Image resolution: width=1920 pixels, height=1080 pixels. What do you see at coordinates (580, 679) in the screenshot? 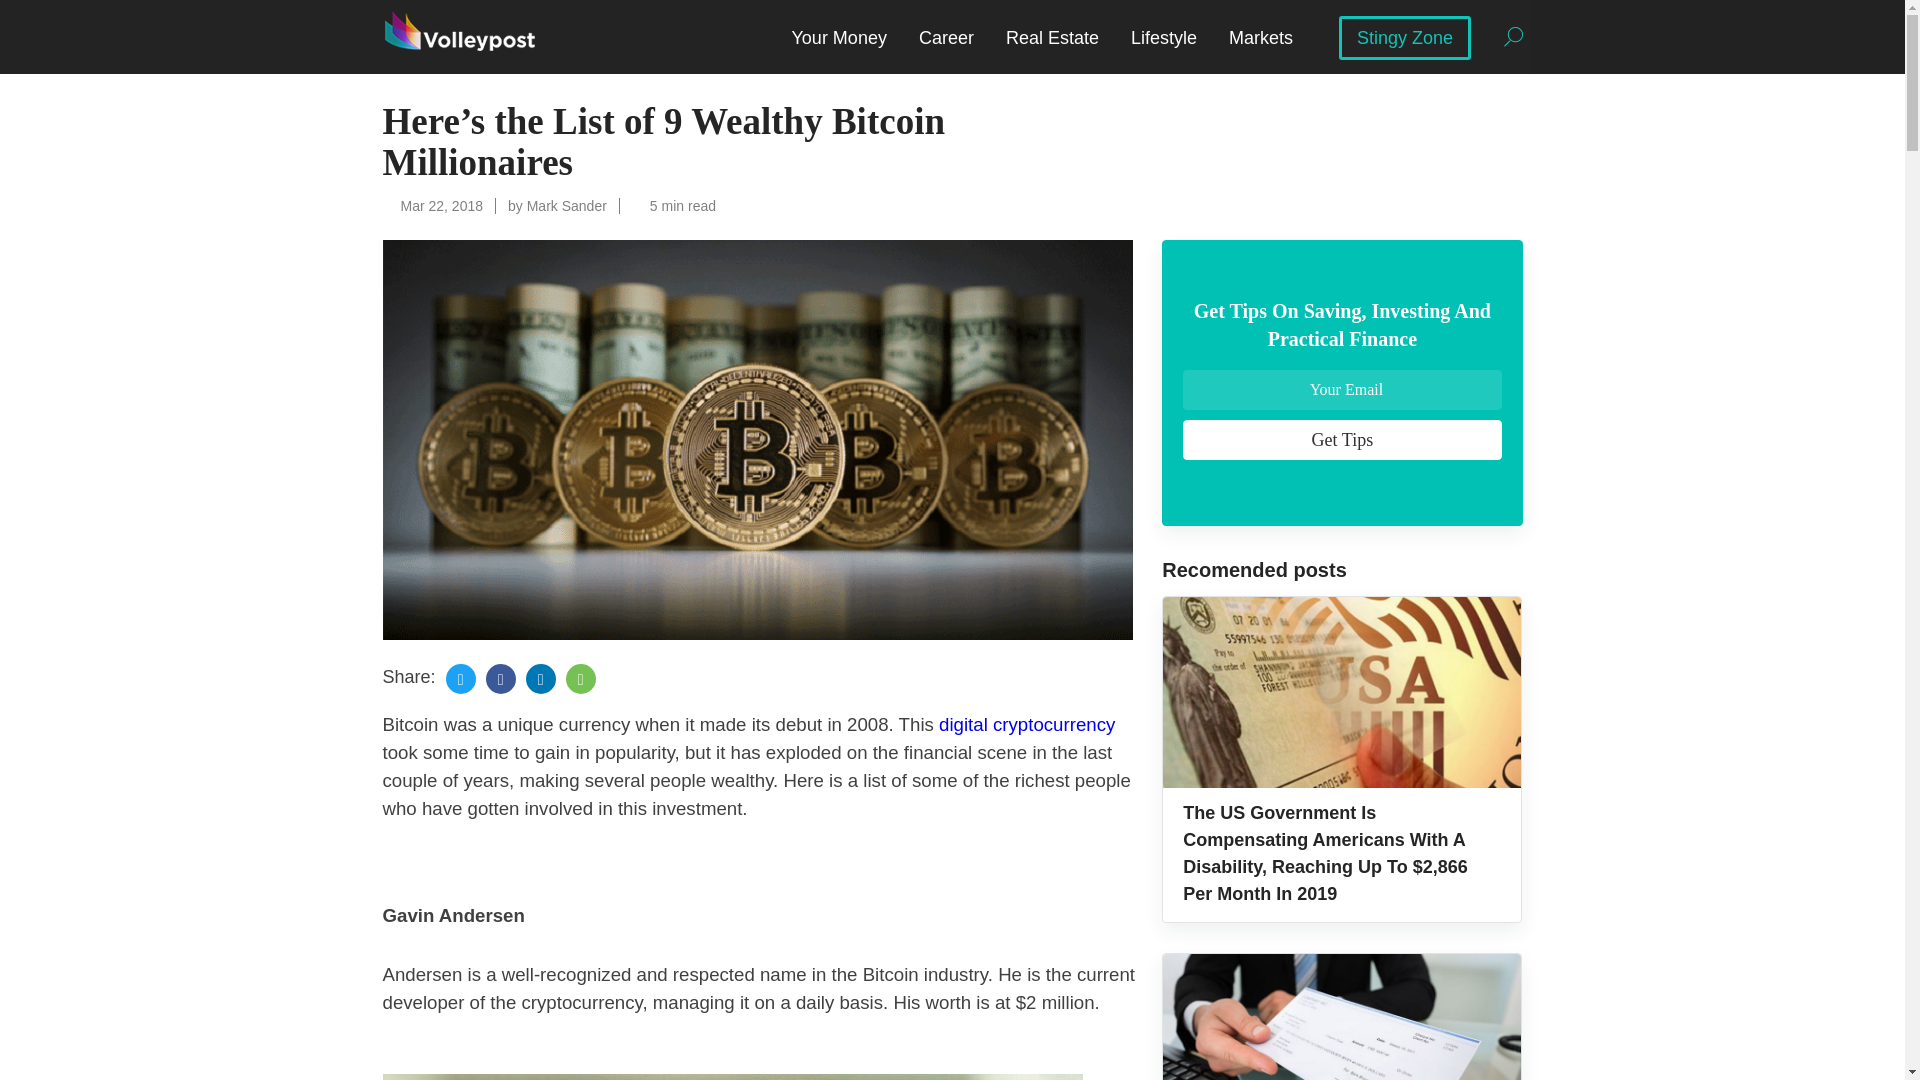
I see `Share by Email` at bounding box center [580, 679].